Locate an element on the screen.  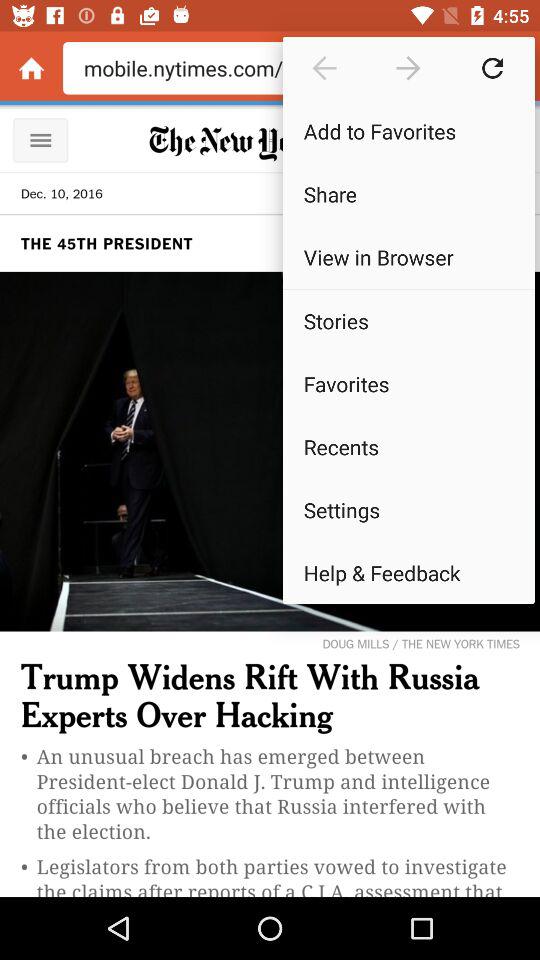
open the view in browser item is located at coordinates (408, 256).